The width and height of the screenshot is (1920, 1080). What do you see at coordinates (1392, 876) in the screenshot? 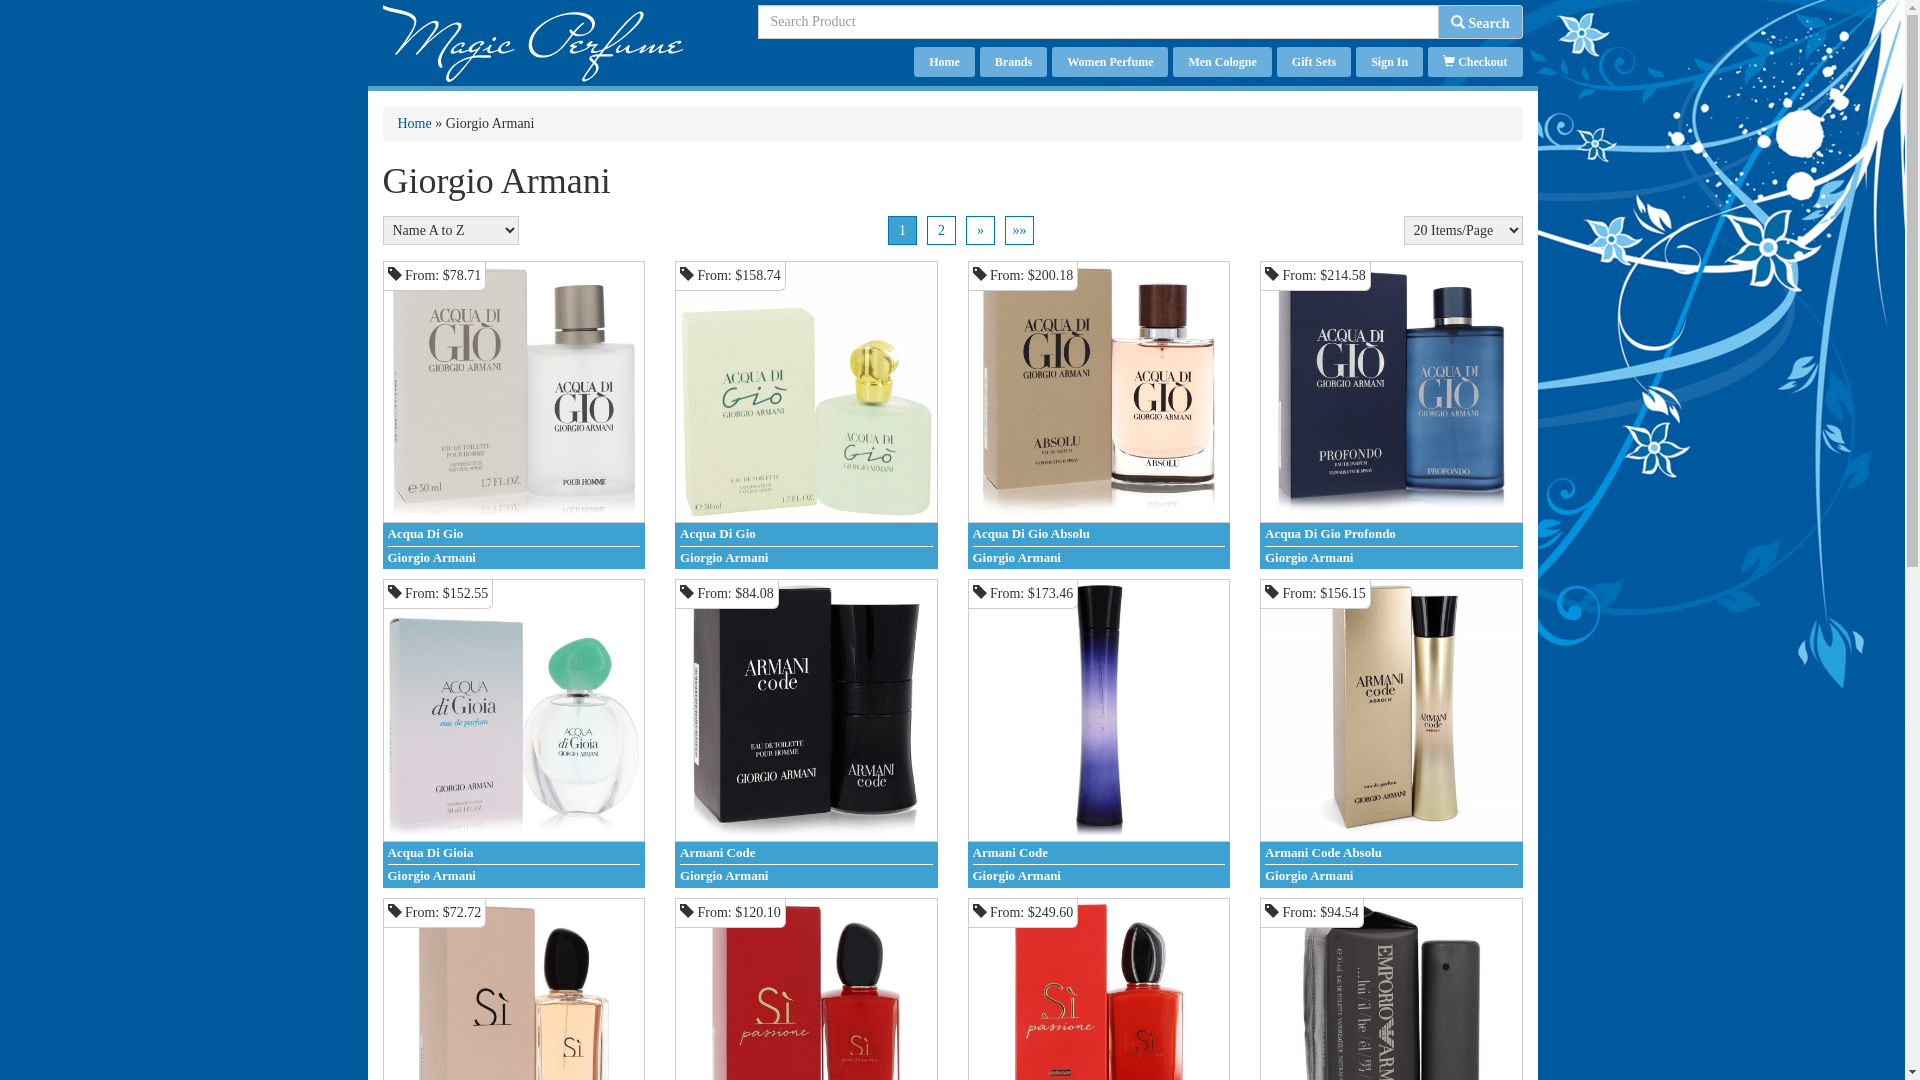
I see `Giorgio Armani` at bounding box center [1392, 876].